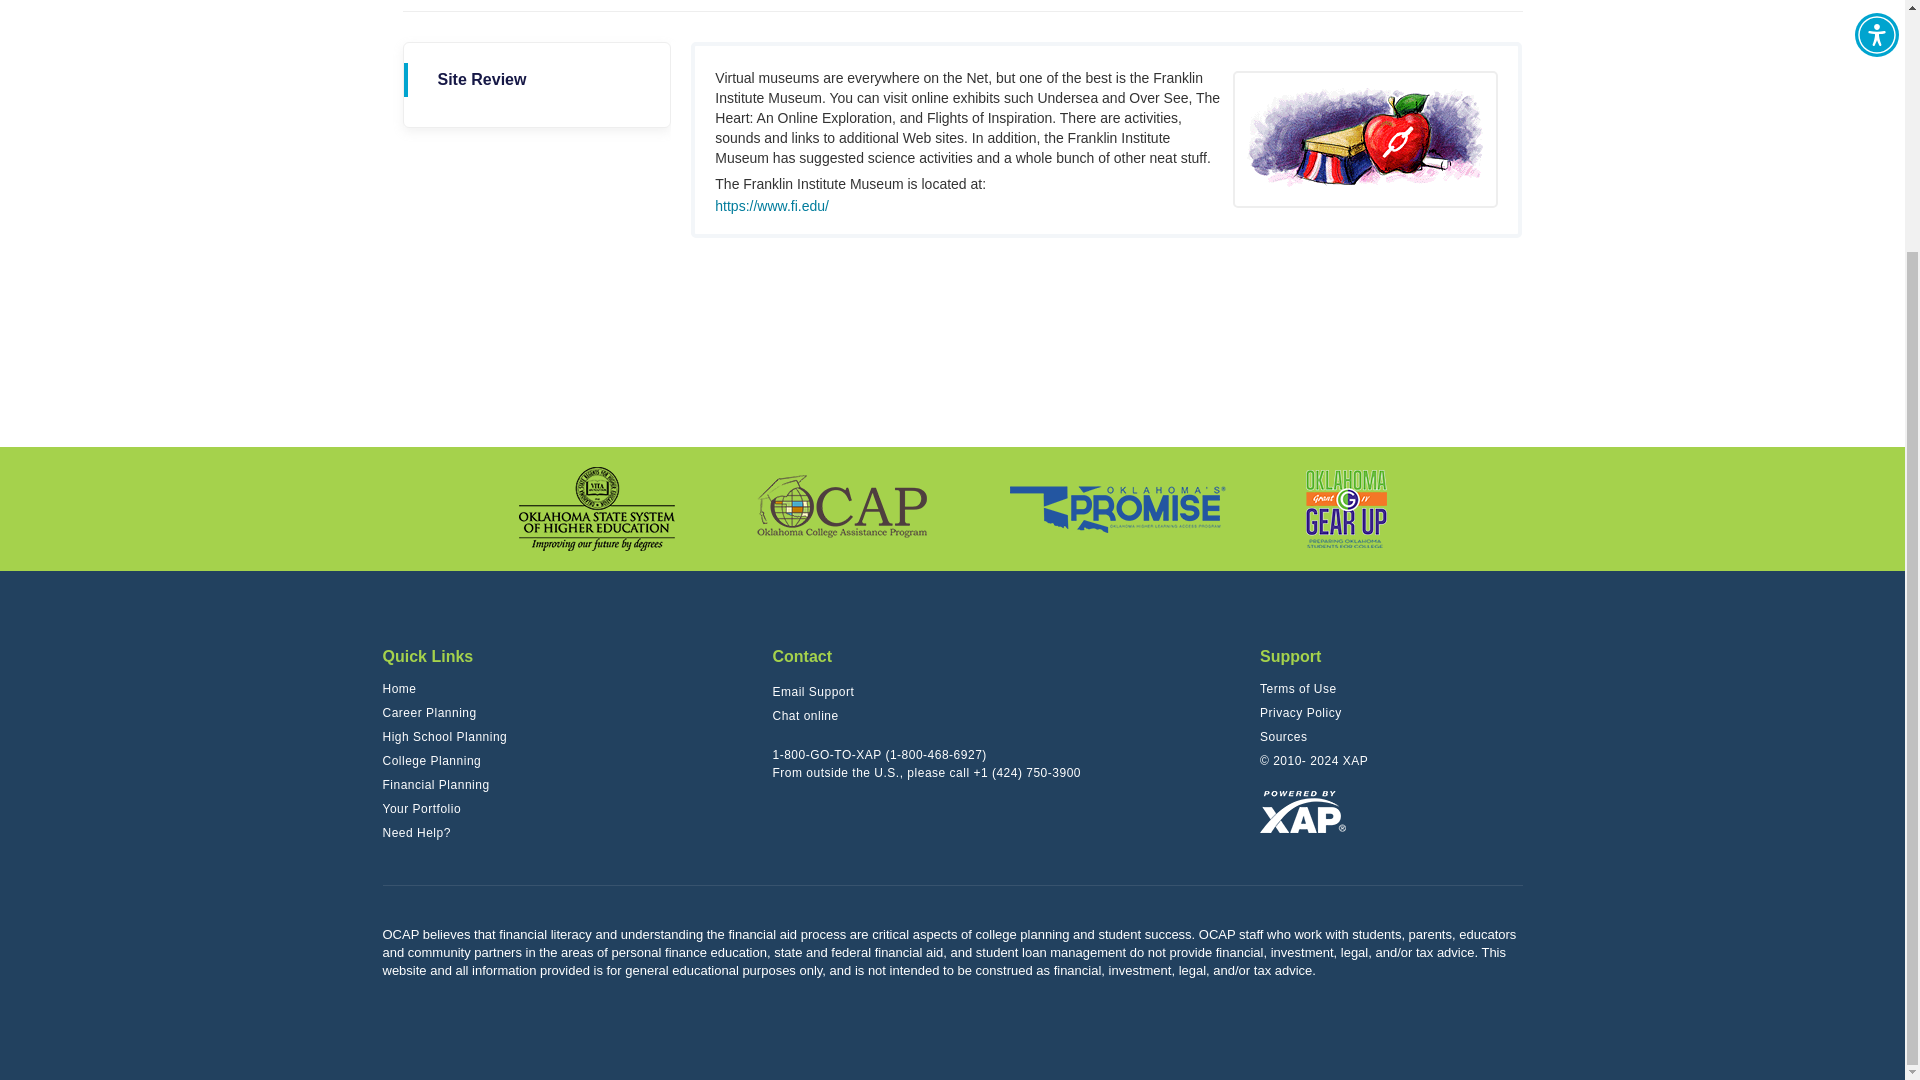 This screenshot has height=1080, width=1920. I want to click on College Planning, so click(432, 761).